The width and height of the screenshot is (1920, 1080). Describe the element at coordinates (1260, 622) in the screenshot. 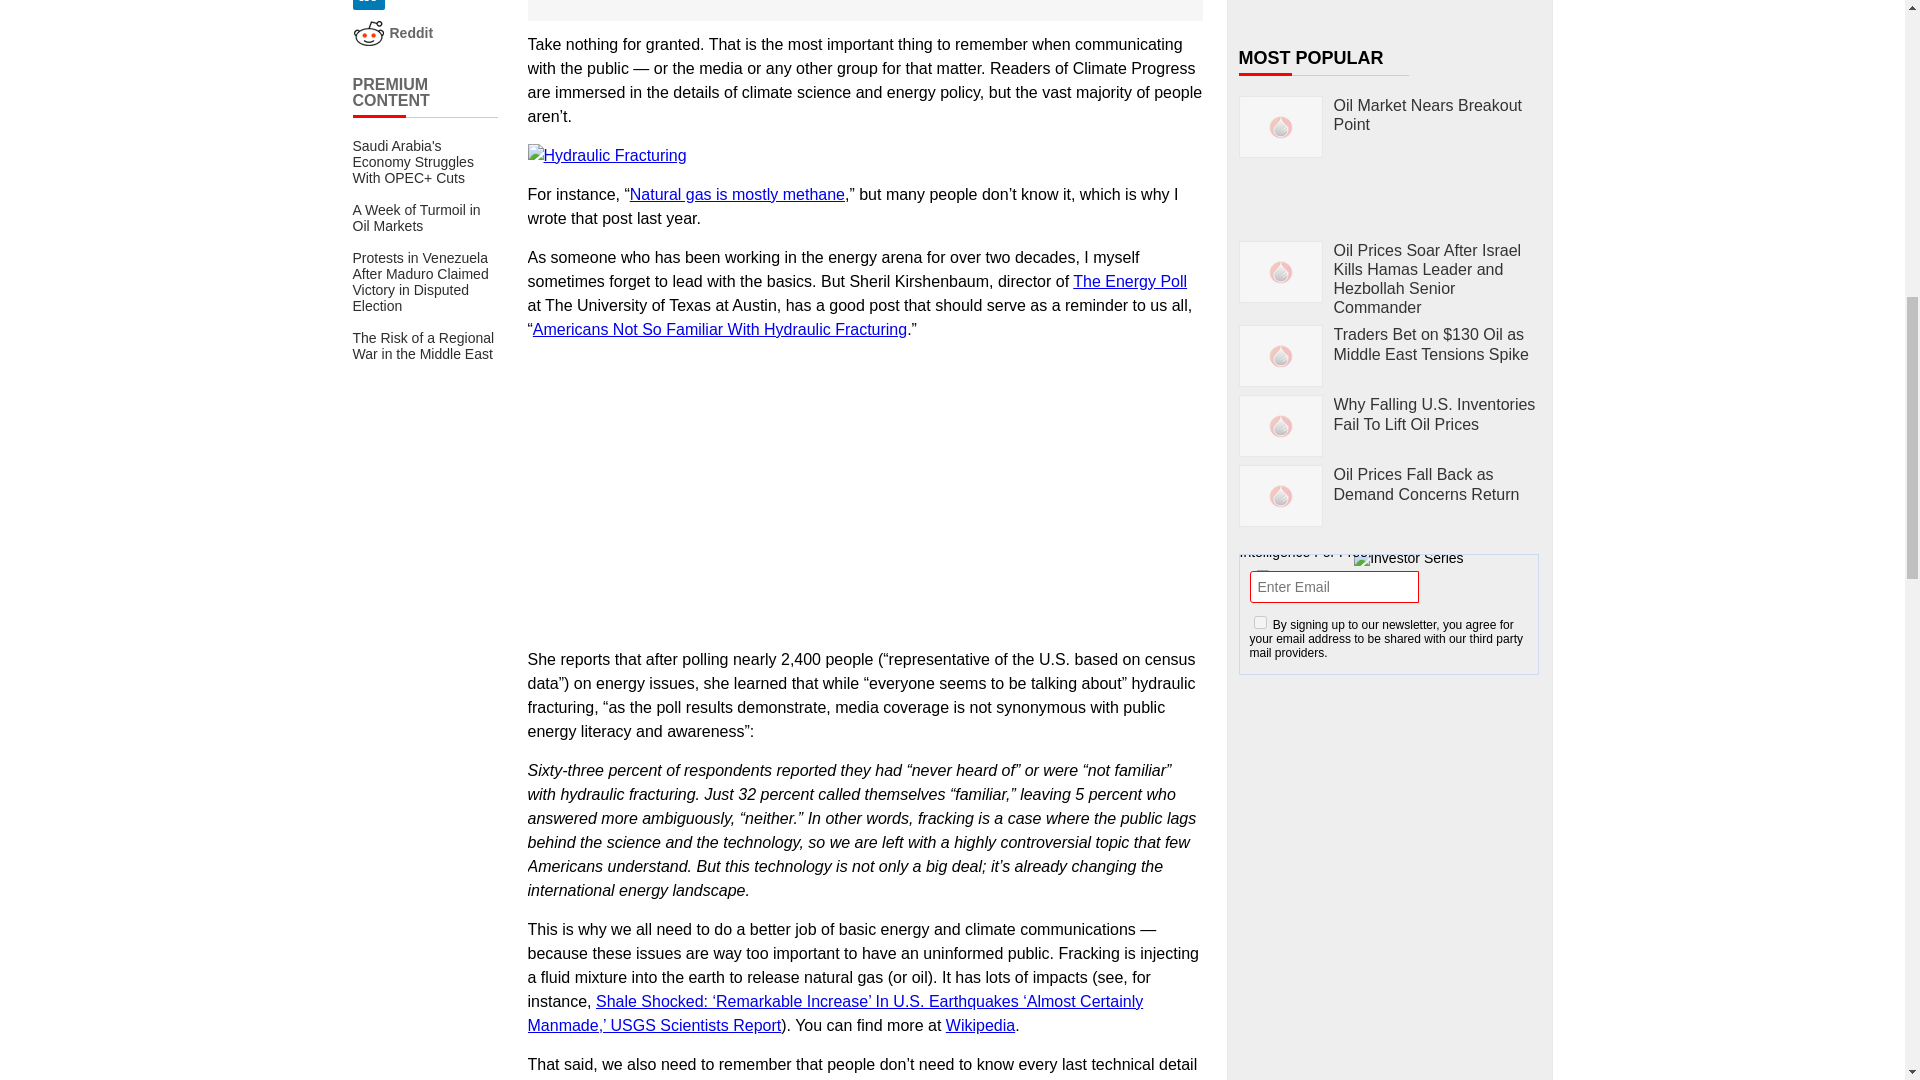

I see `1` at that location.